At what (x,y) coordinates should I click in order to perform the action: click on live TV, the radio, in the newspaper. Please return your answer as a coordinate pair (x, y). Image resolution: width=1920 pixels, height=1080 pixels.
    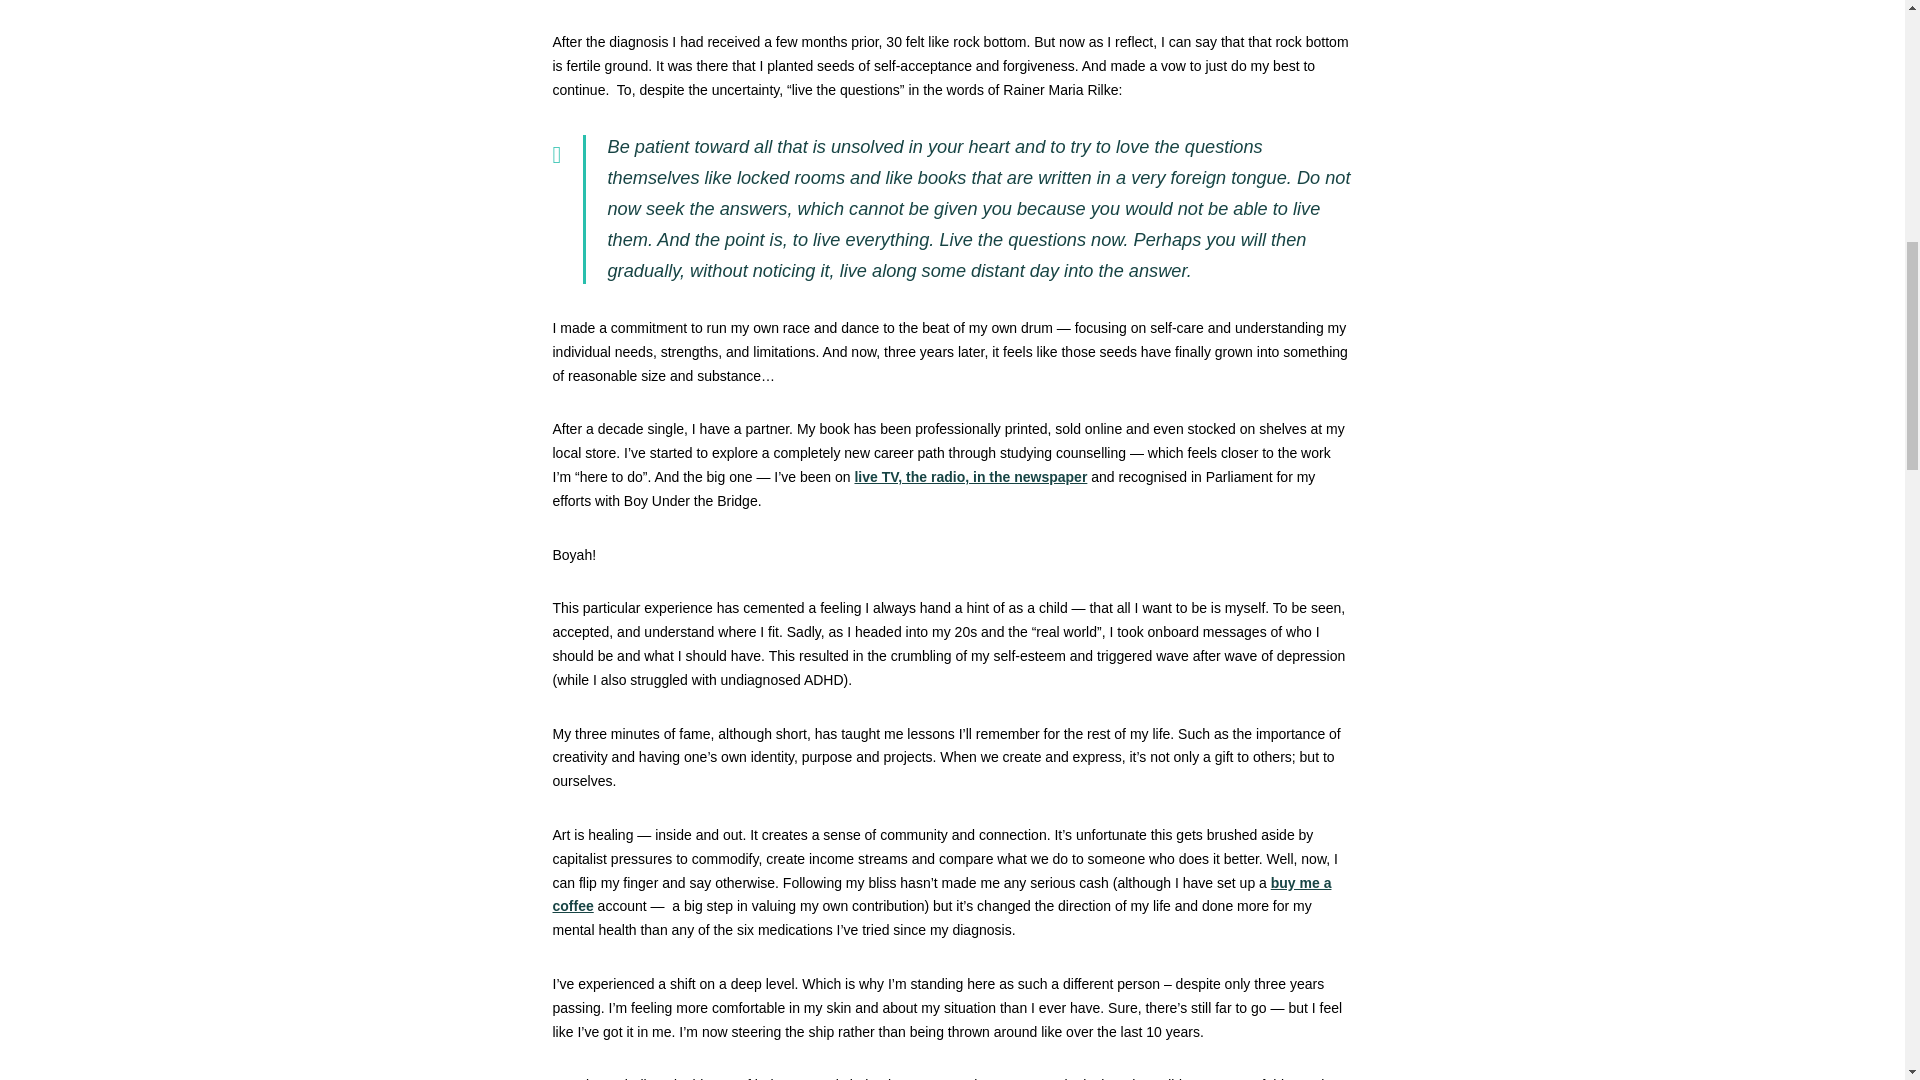
    Looking at the image, I should click on (970, 476).